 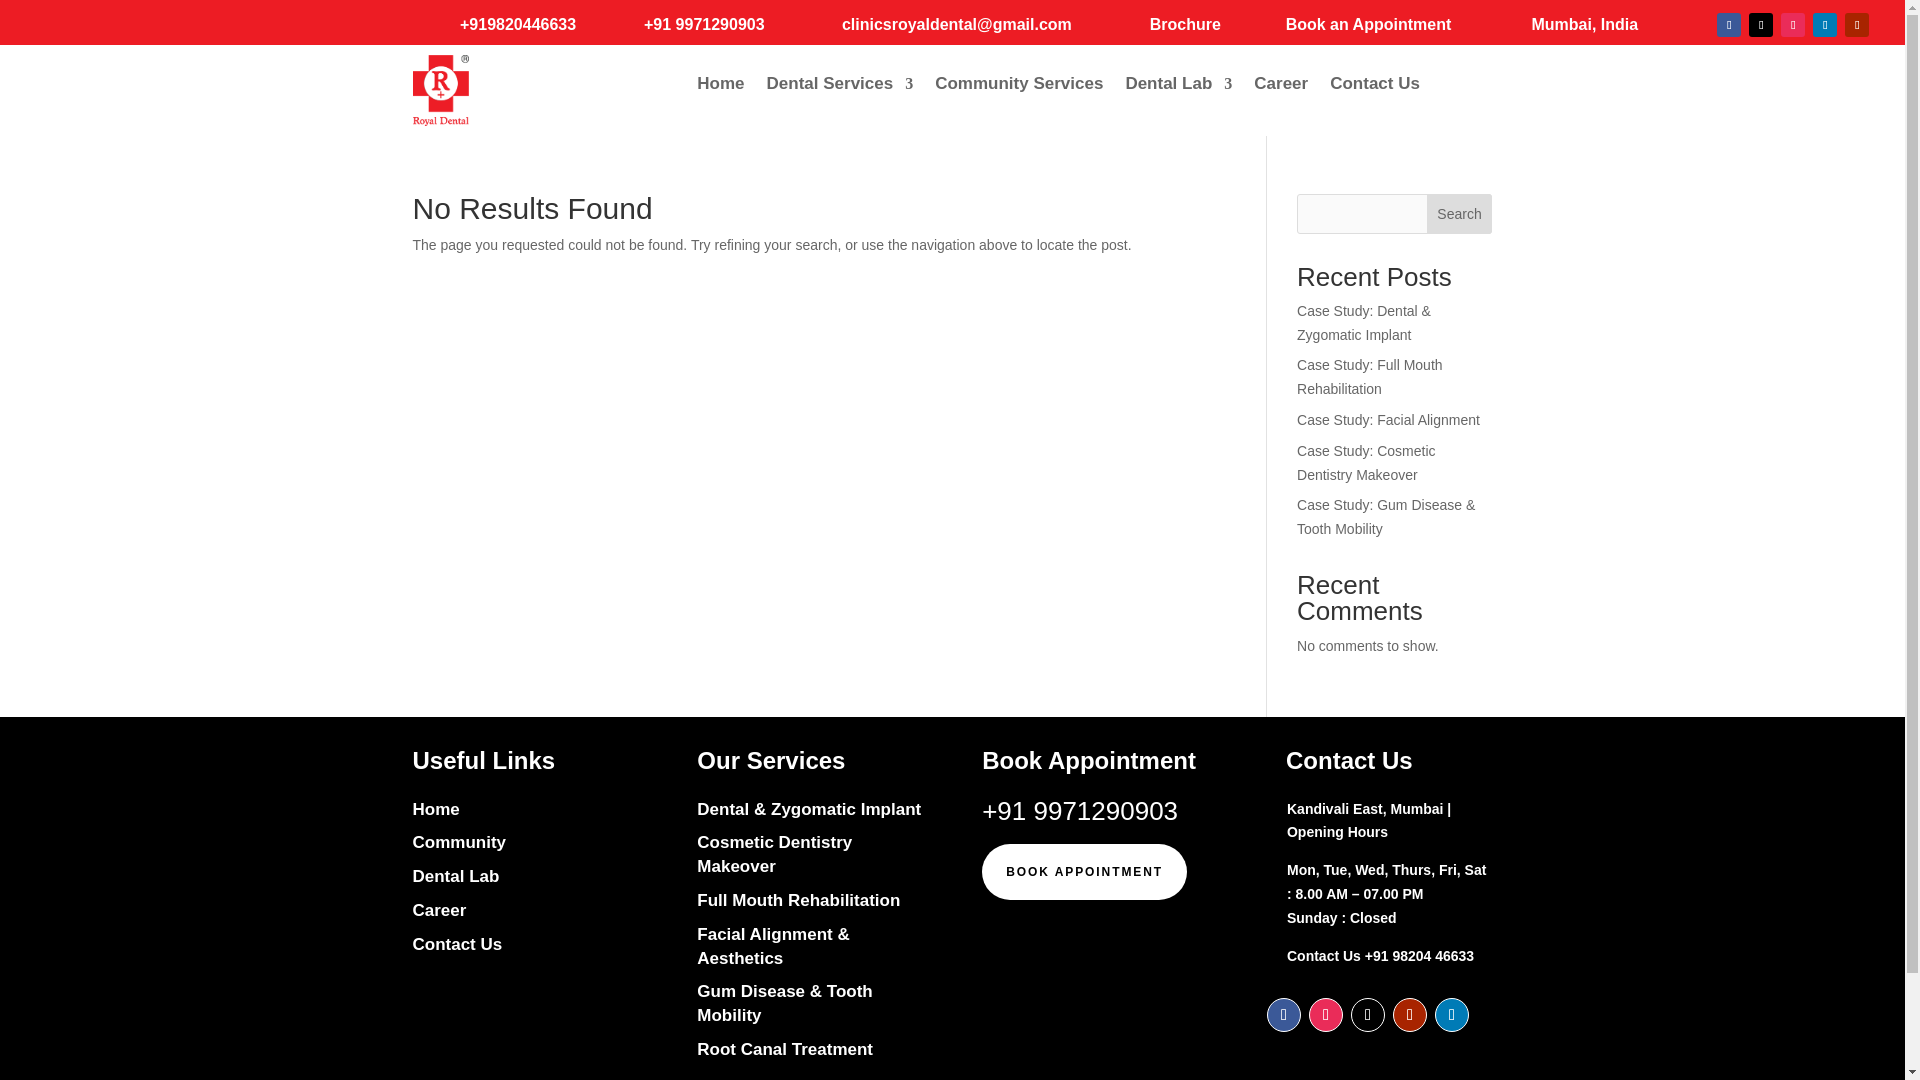 I want to click on Follow on LinkedIn, so click(x=1824, y=24).